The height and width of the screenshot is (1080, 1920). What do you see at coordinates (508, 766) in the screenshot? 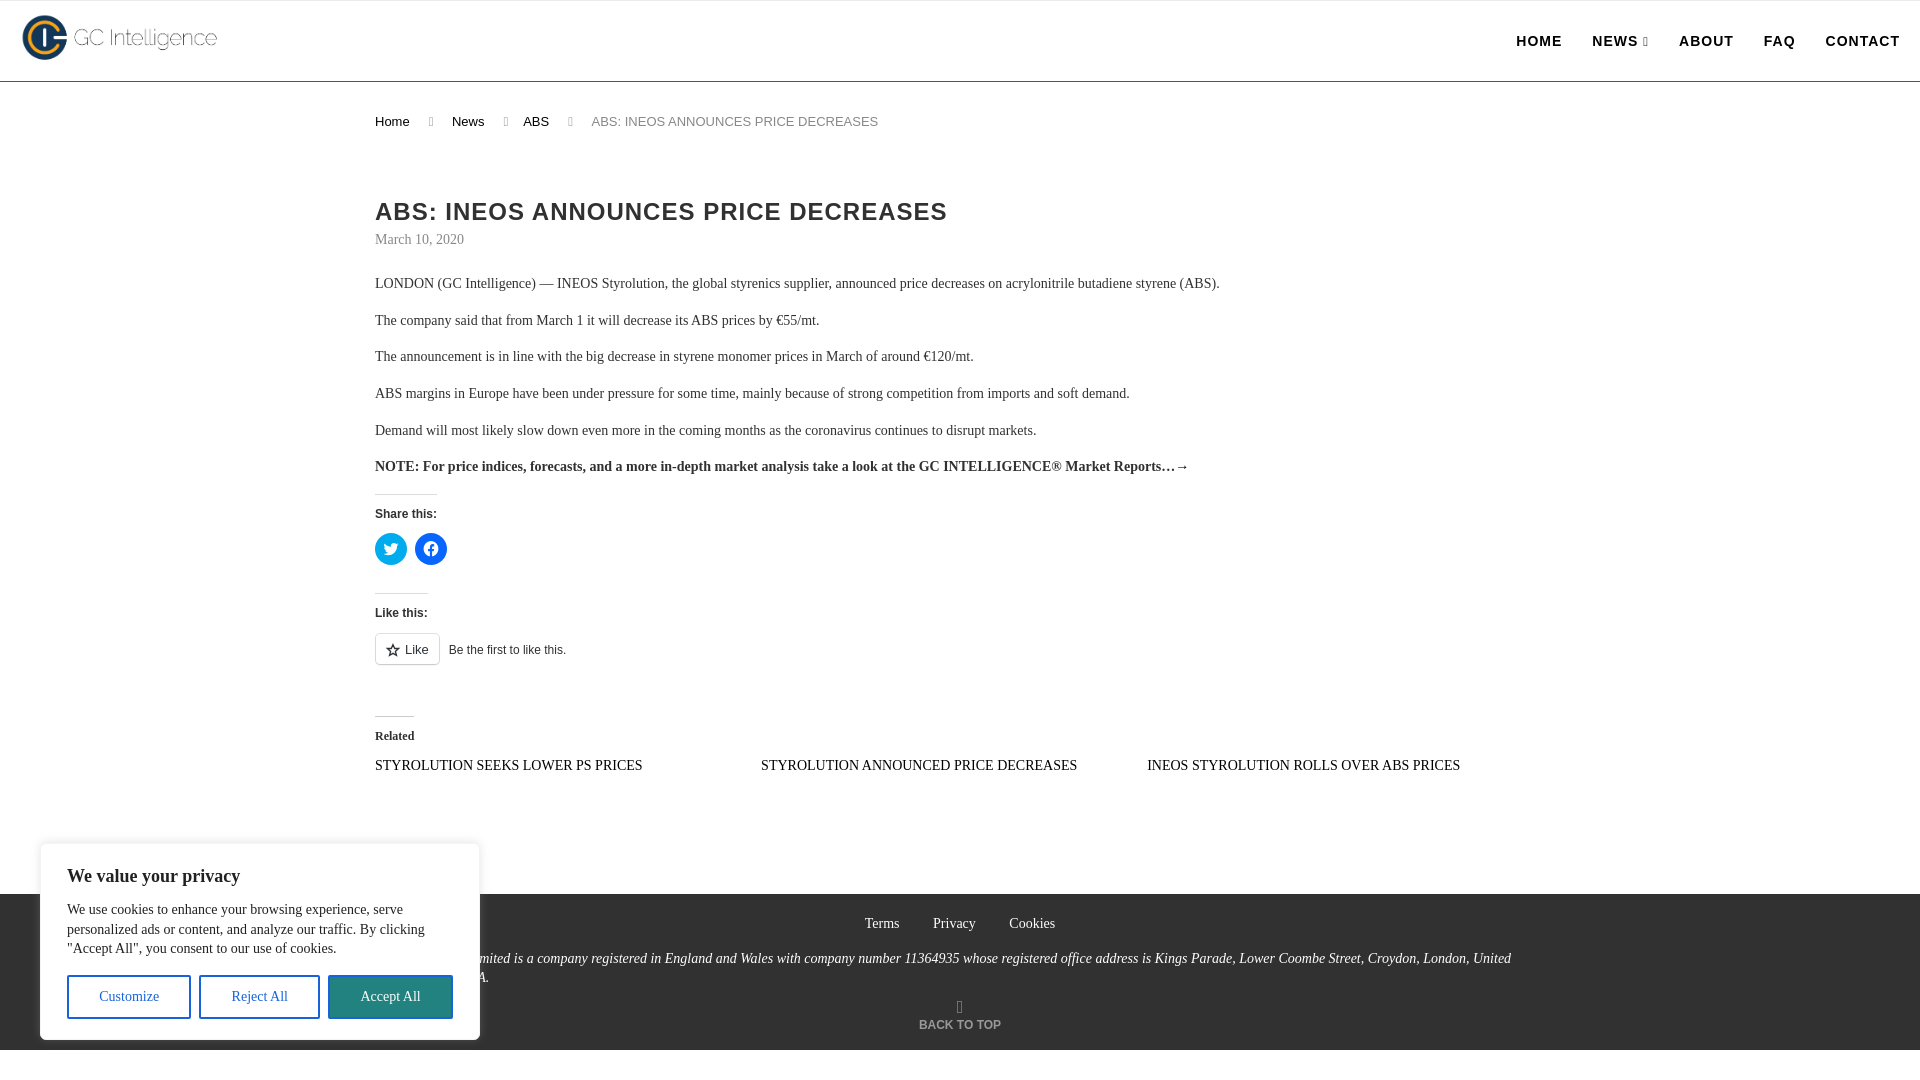
I see `STYROLUTION SEEKS LOWER PS PRICES` at bounding box center [508, 766].